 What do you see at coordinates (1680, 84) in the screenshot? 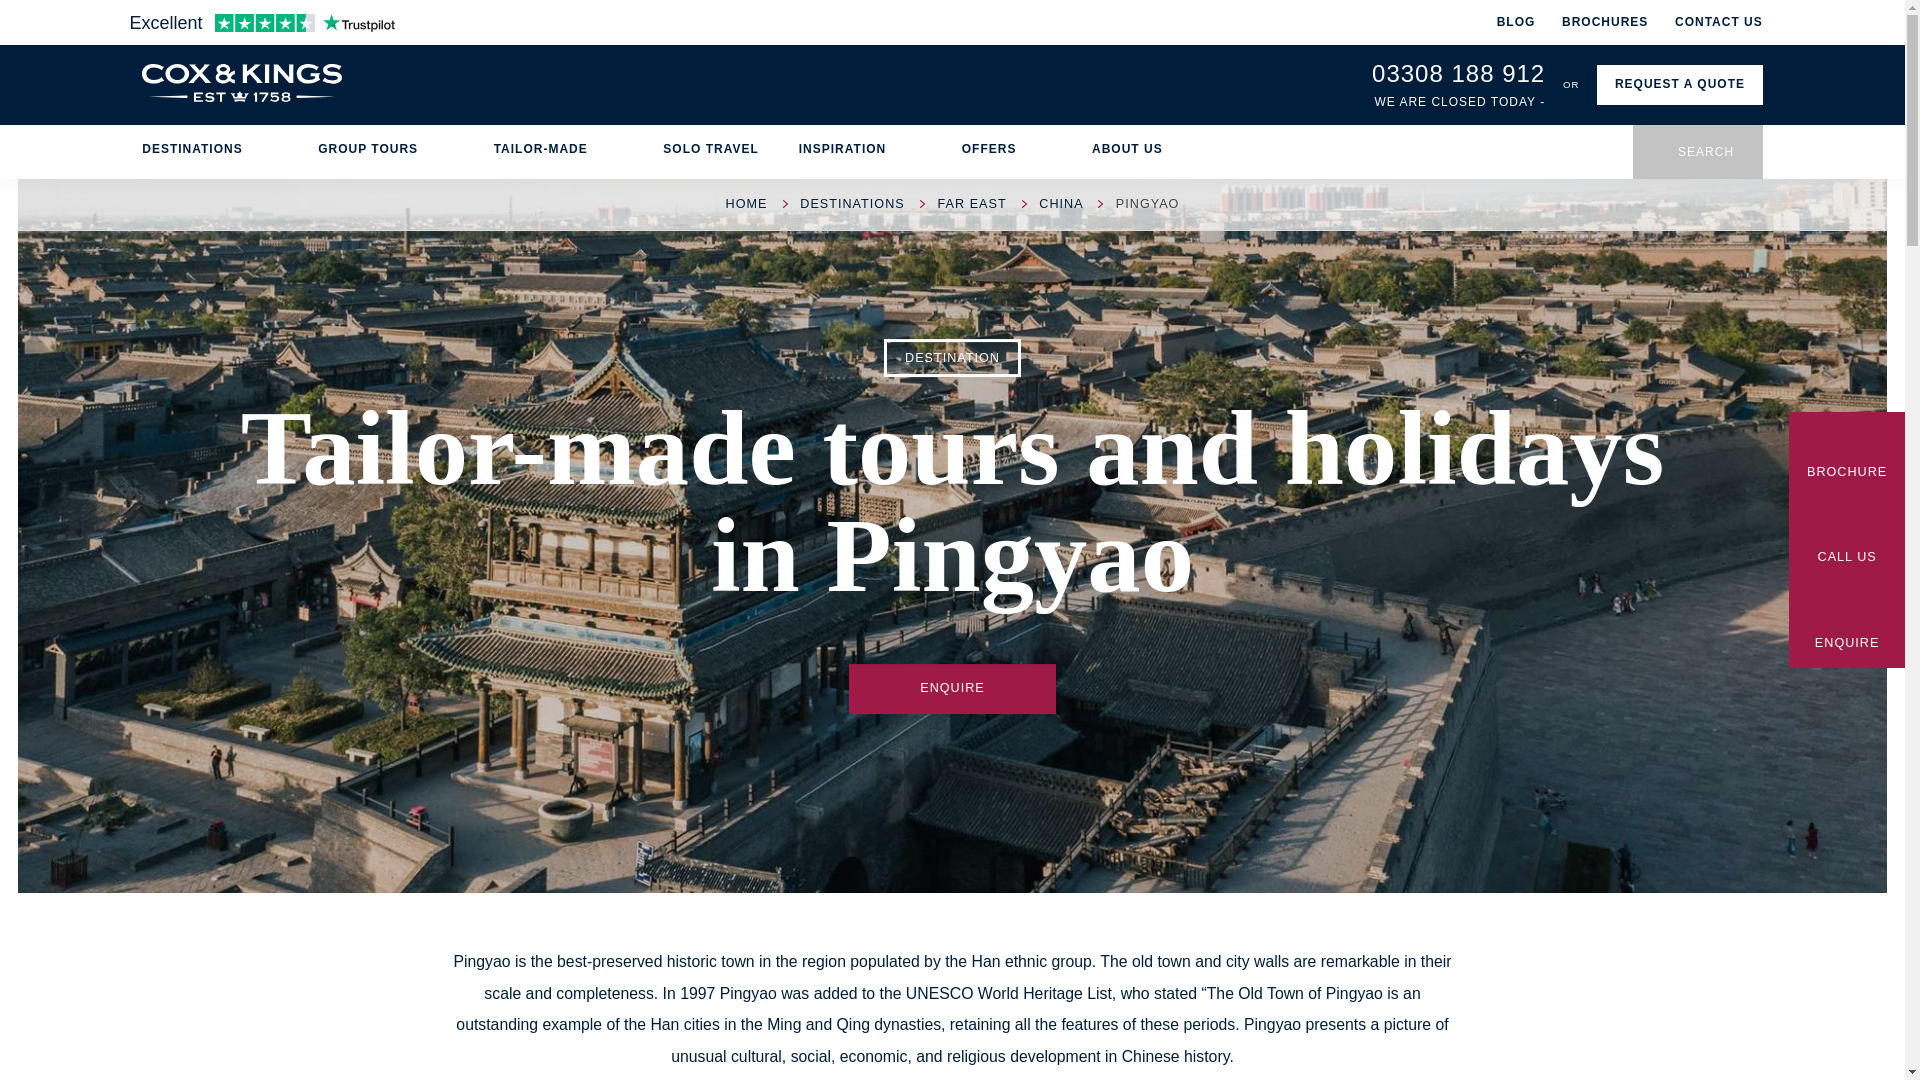
I see `REQUEST A QUOTE` at bounding box center [1680, 84].